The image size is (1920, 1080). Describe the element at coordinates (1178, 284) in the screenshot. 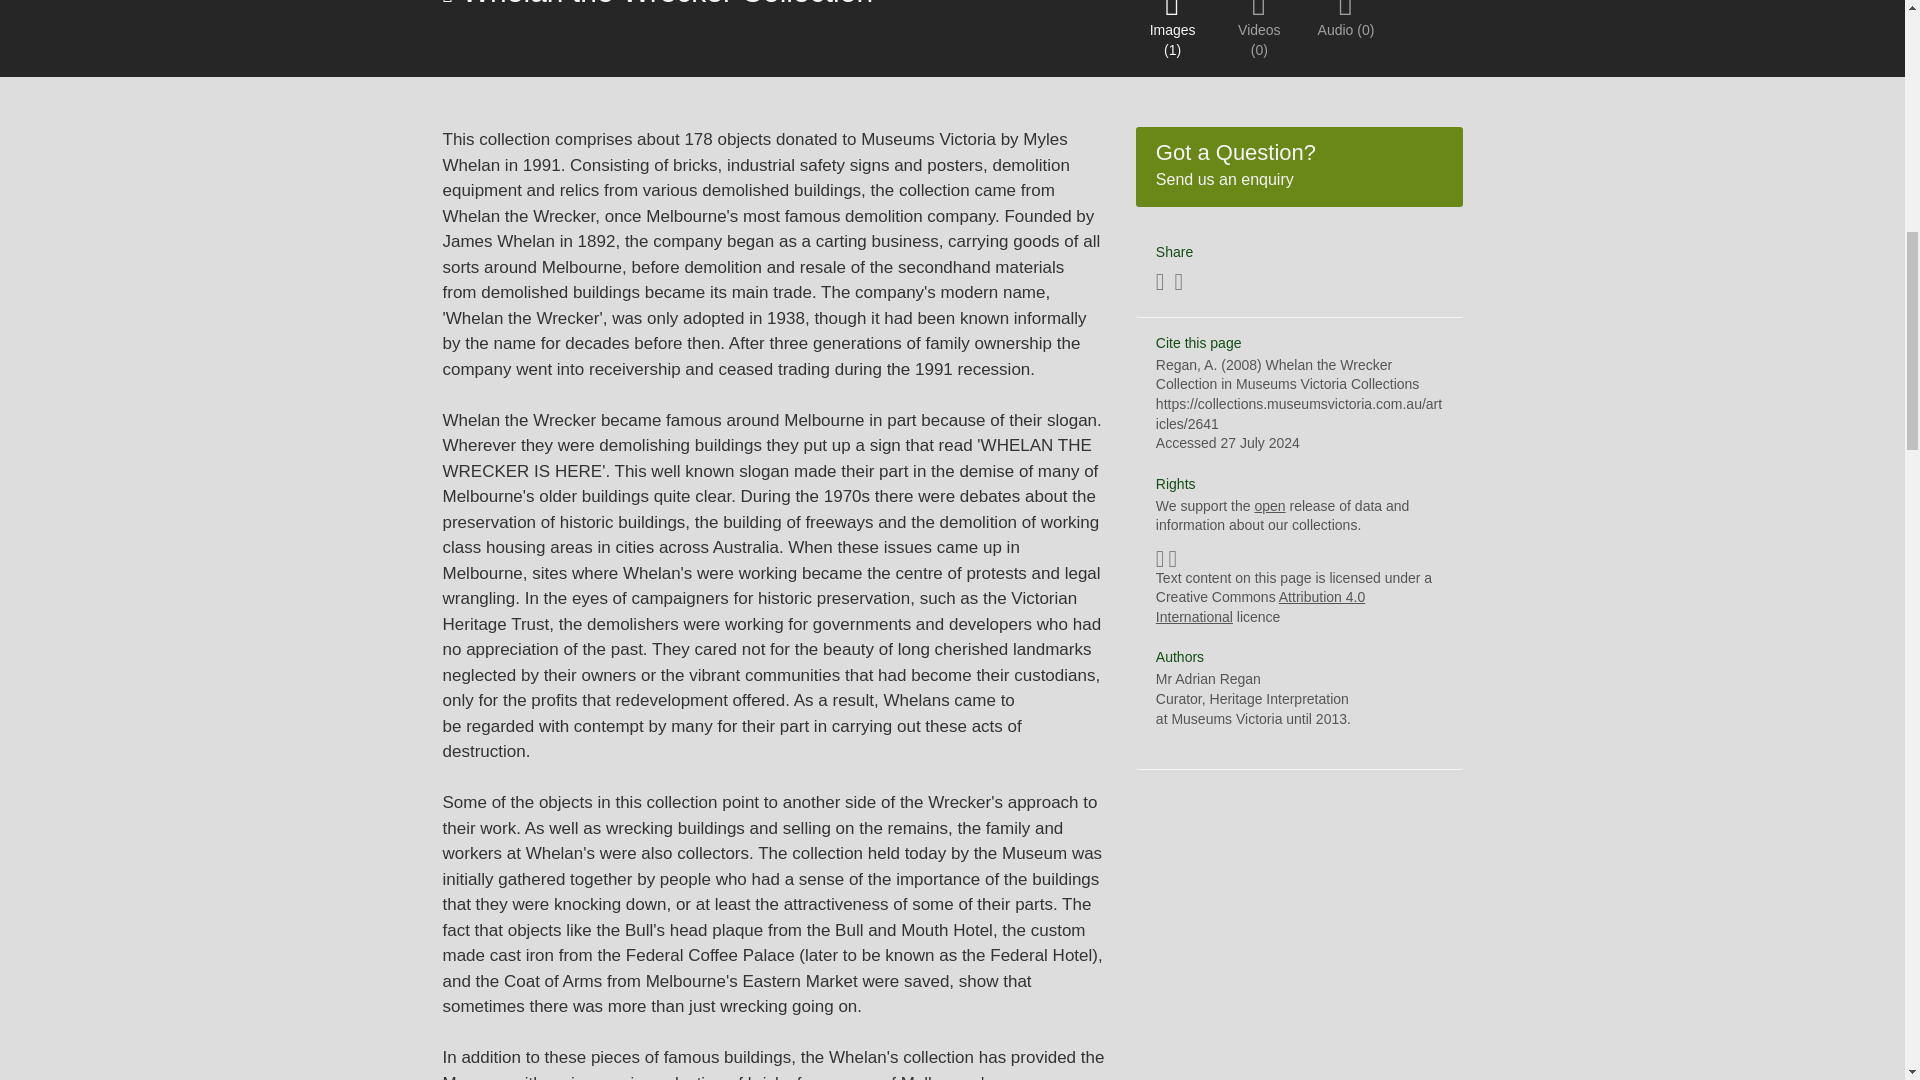

I see `Attribution 4.0 International` at that location.